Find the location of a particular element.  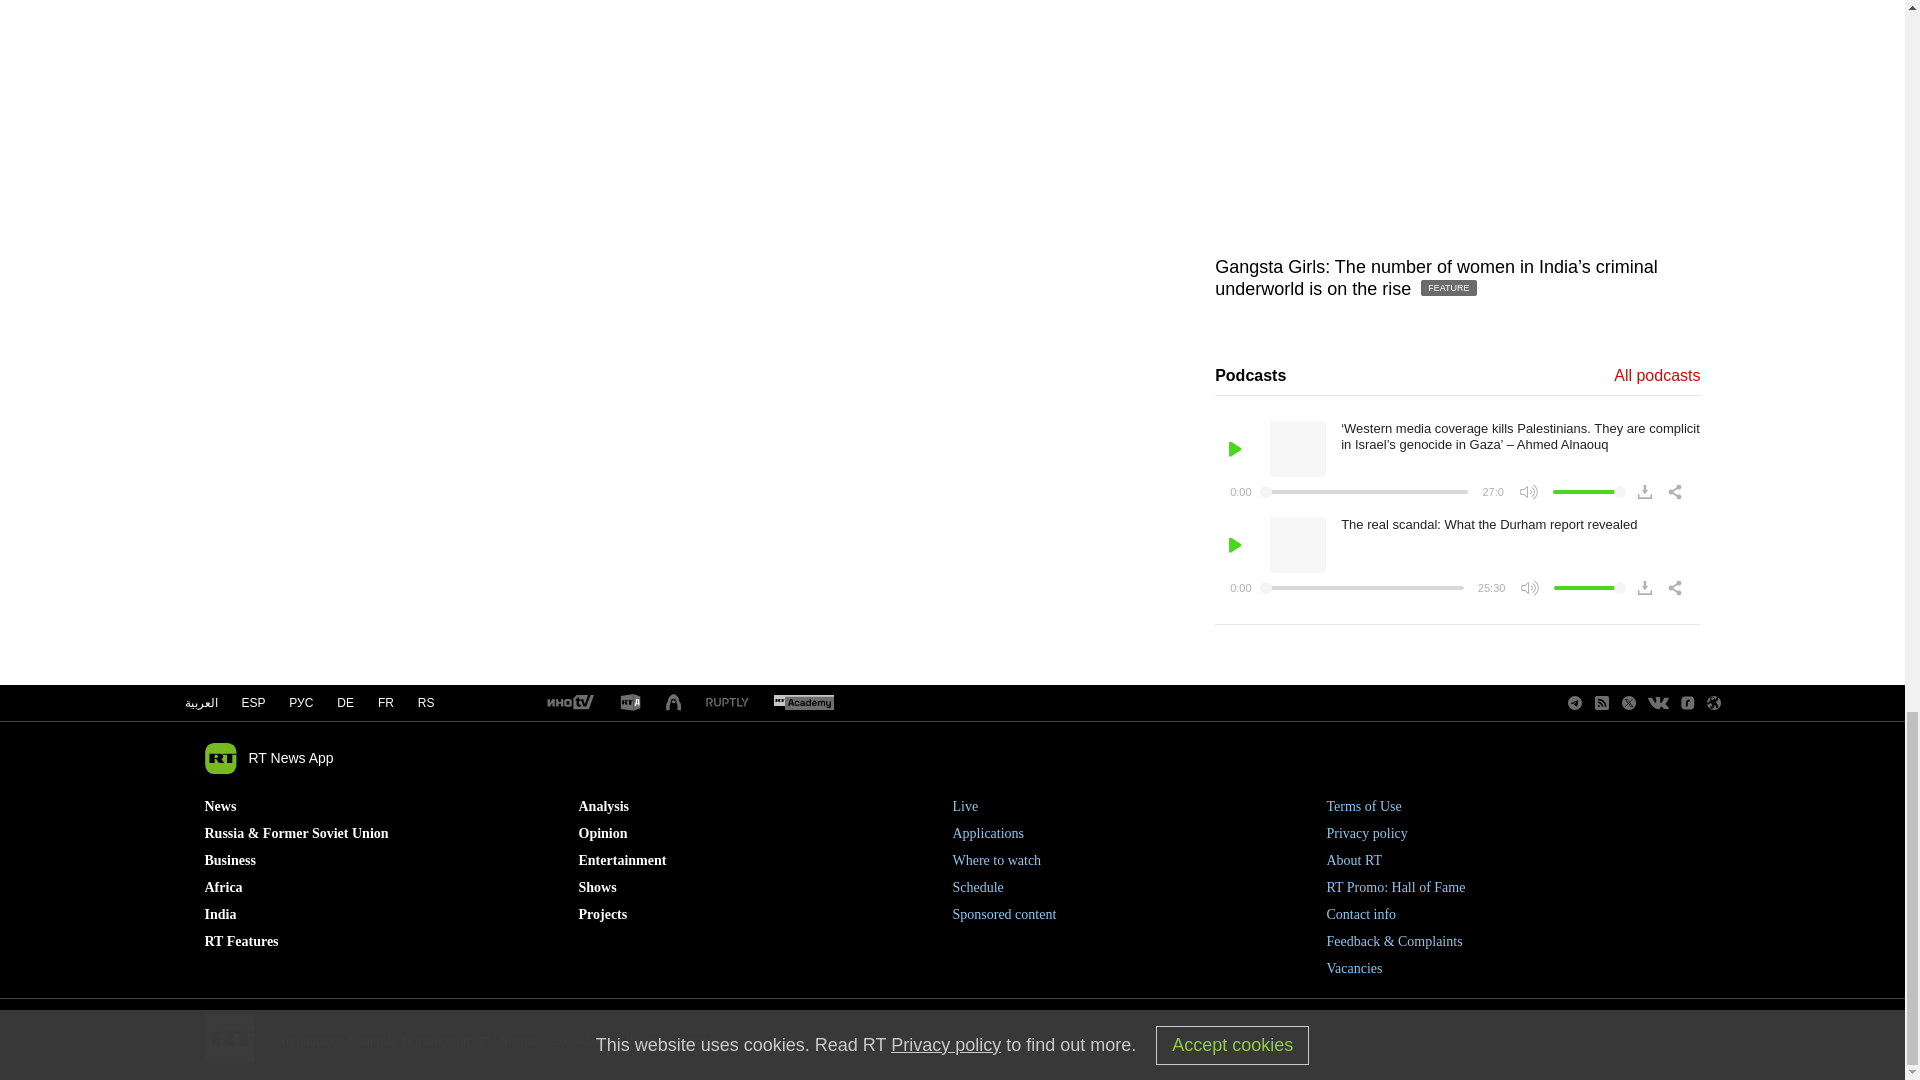

RT  is located at coordinates (803, 703).